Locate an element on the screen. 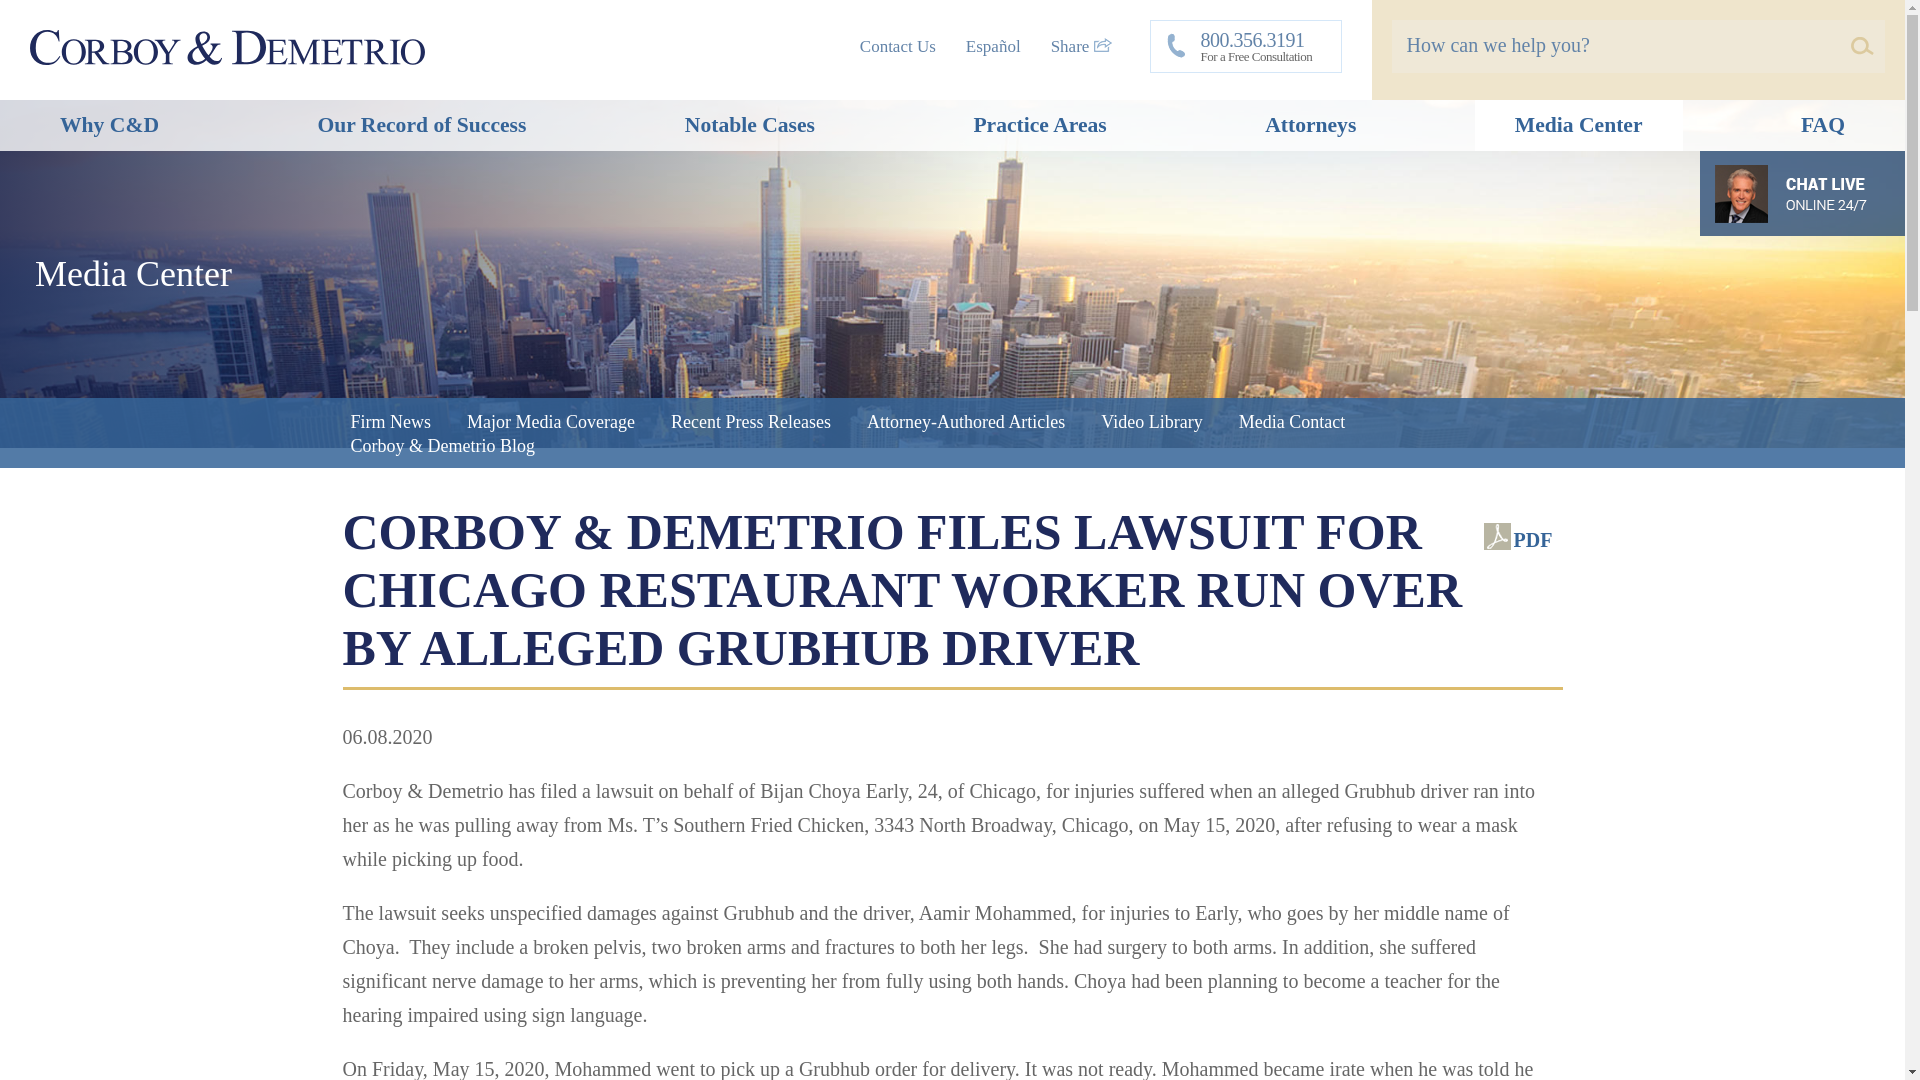  Video Library is located at coordinates (1150, 422).